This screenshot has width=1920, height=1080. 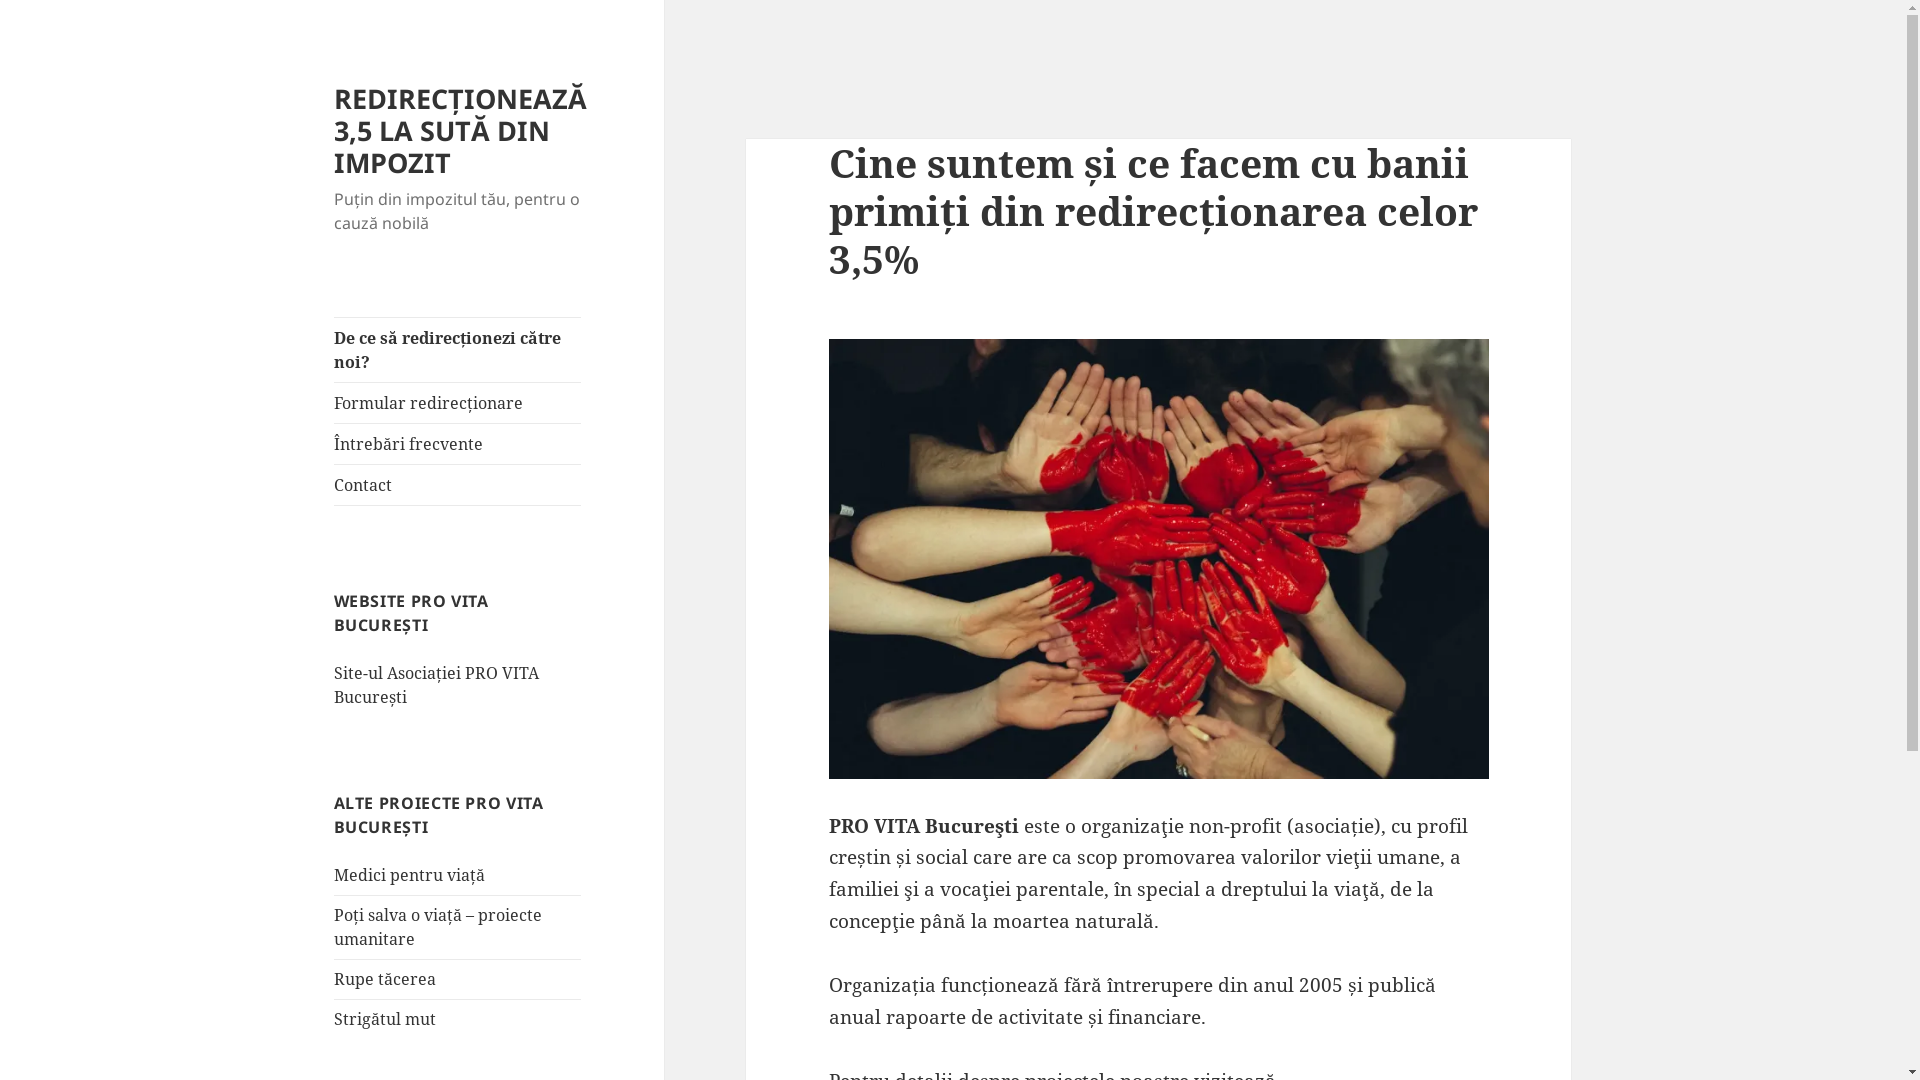 I want to click on Contact, so click(x=458, y=485).